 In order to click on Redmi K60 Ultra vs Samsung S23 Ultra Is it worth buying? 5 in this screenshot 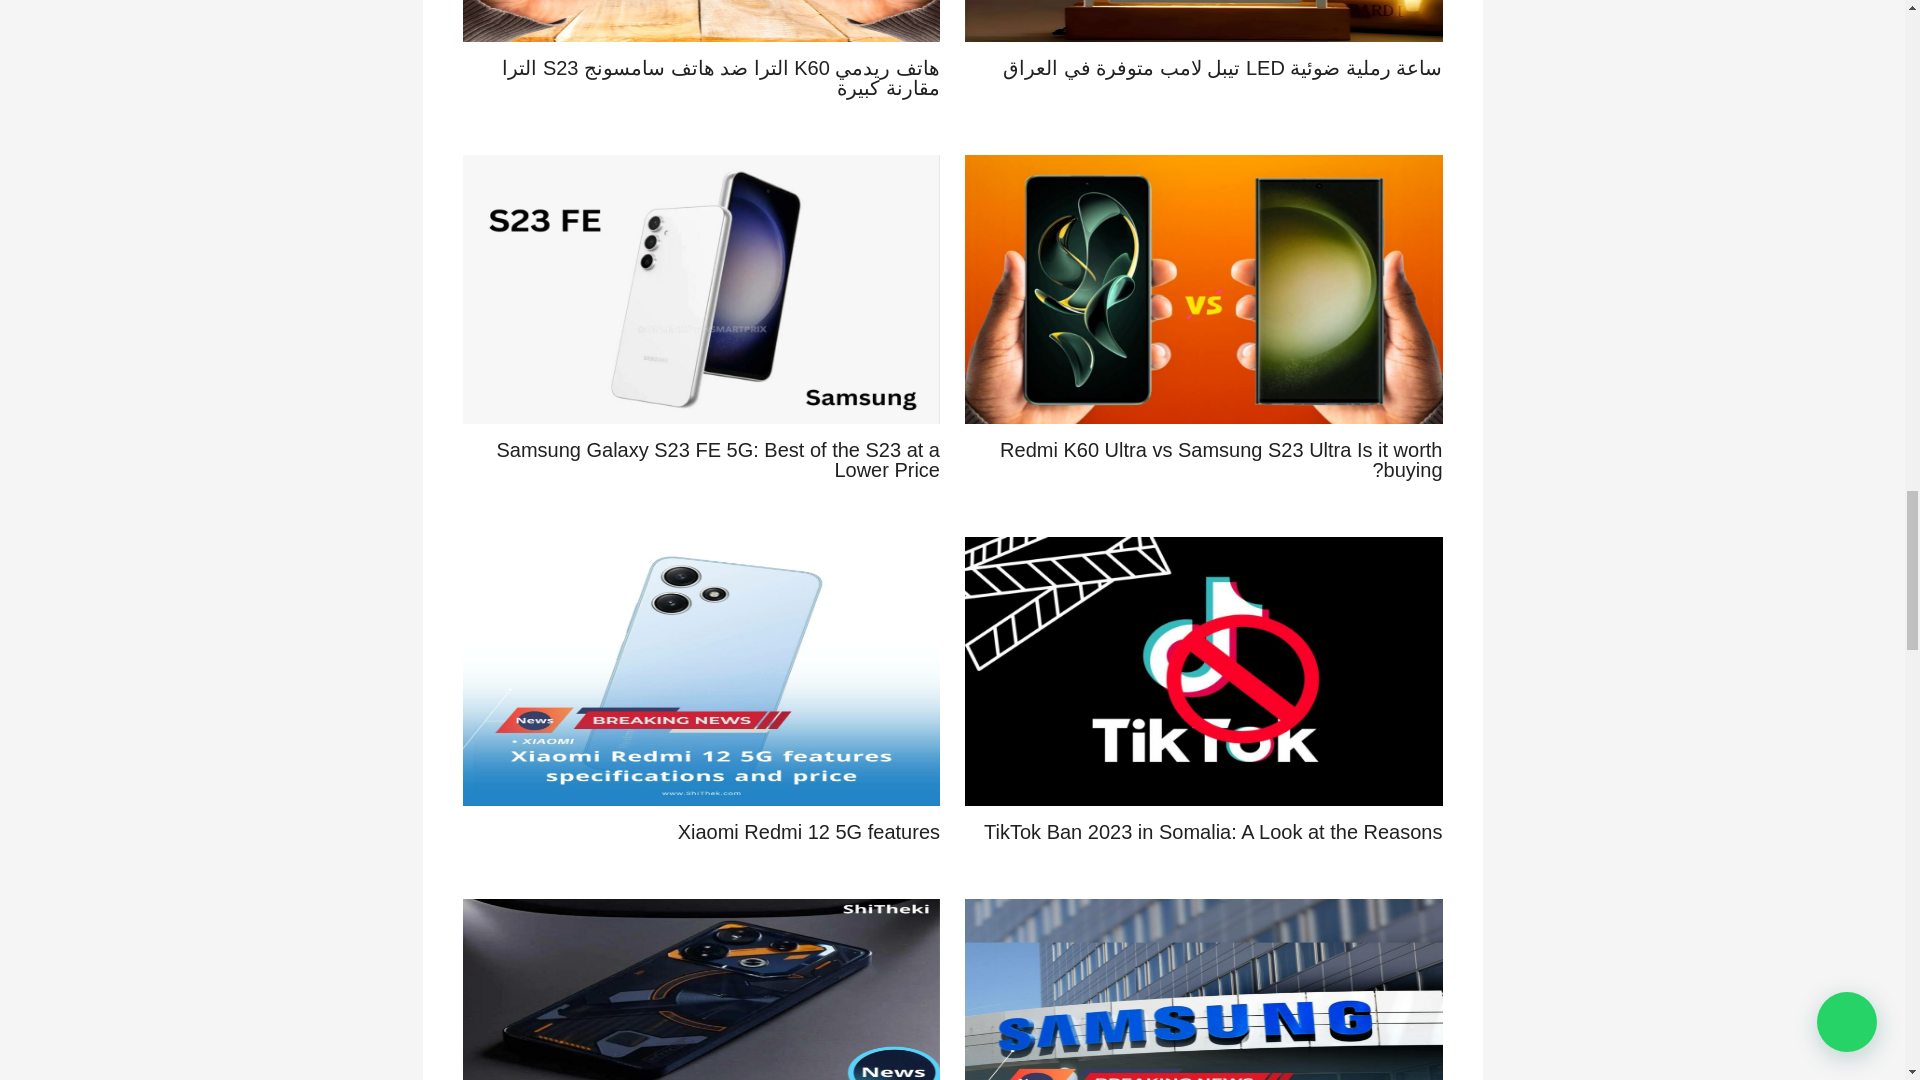, I will do `click(1204, 290)`.